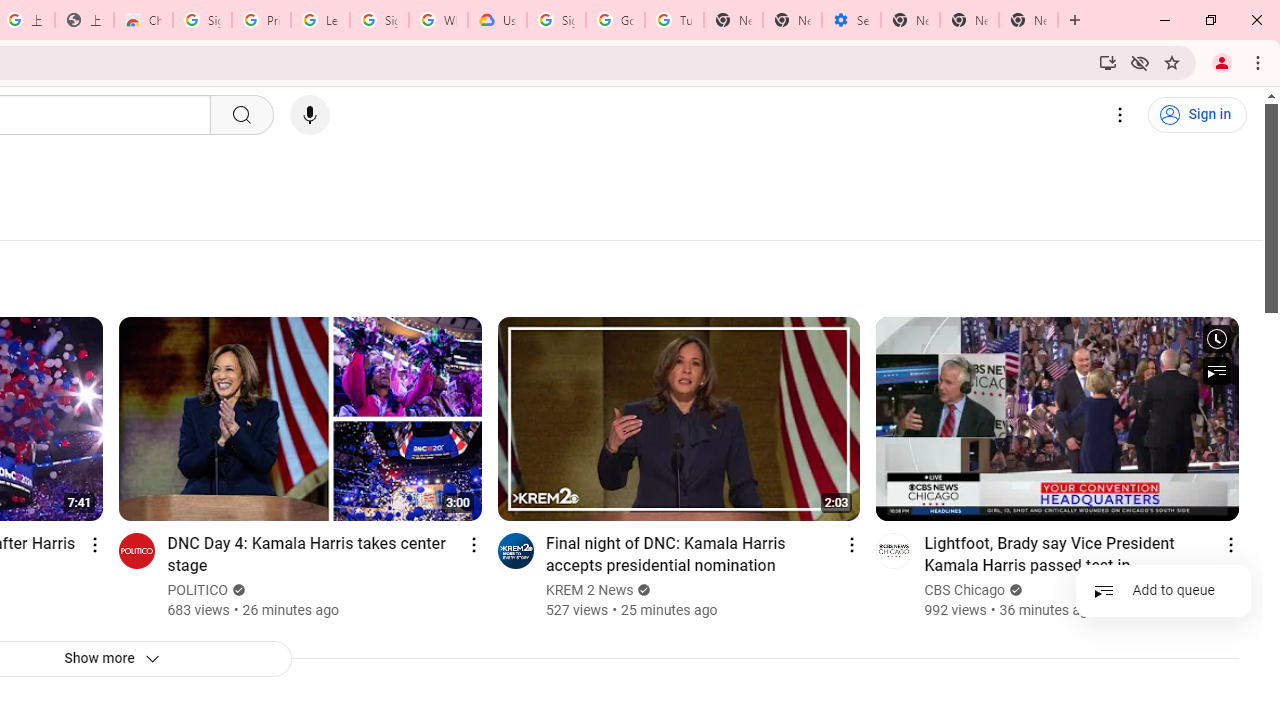  I want to click on Sign in - Google Accounts, so click(202, 20).